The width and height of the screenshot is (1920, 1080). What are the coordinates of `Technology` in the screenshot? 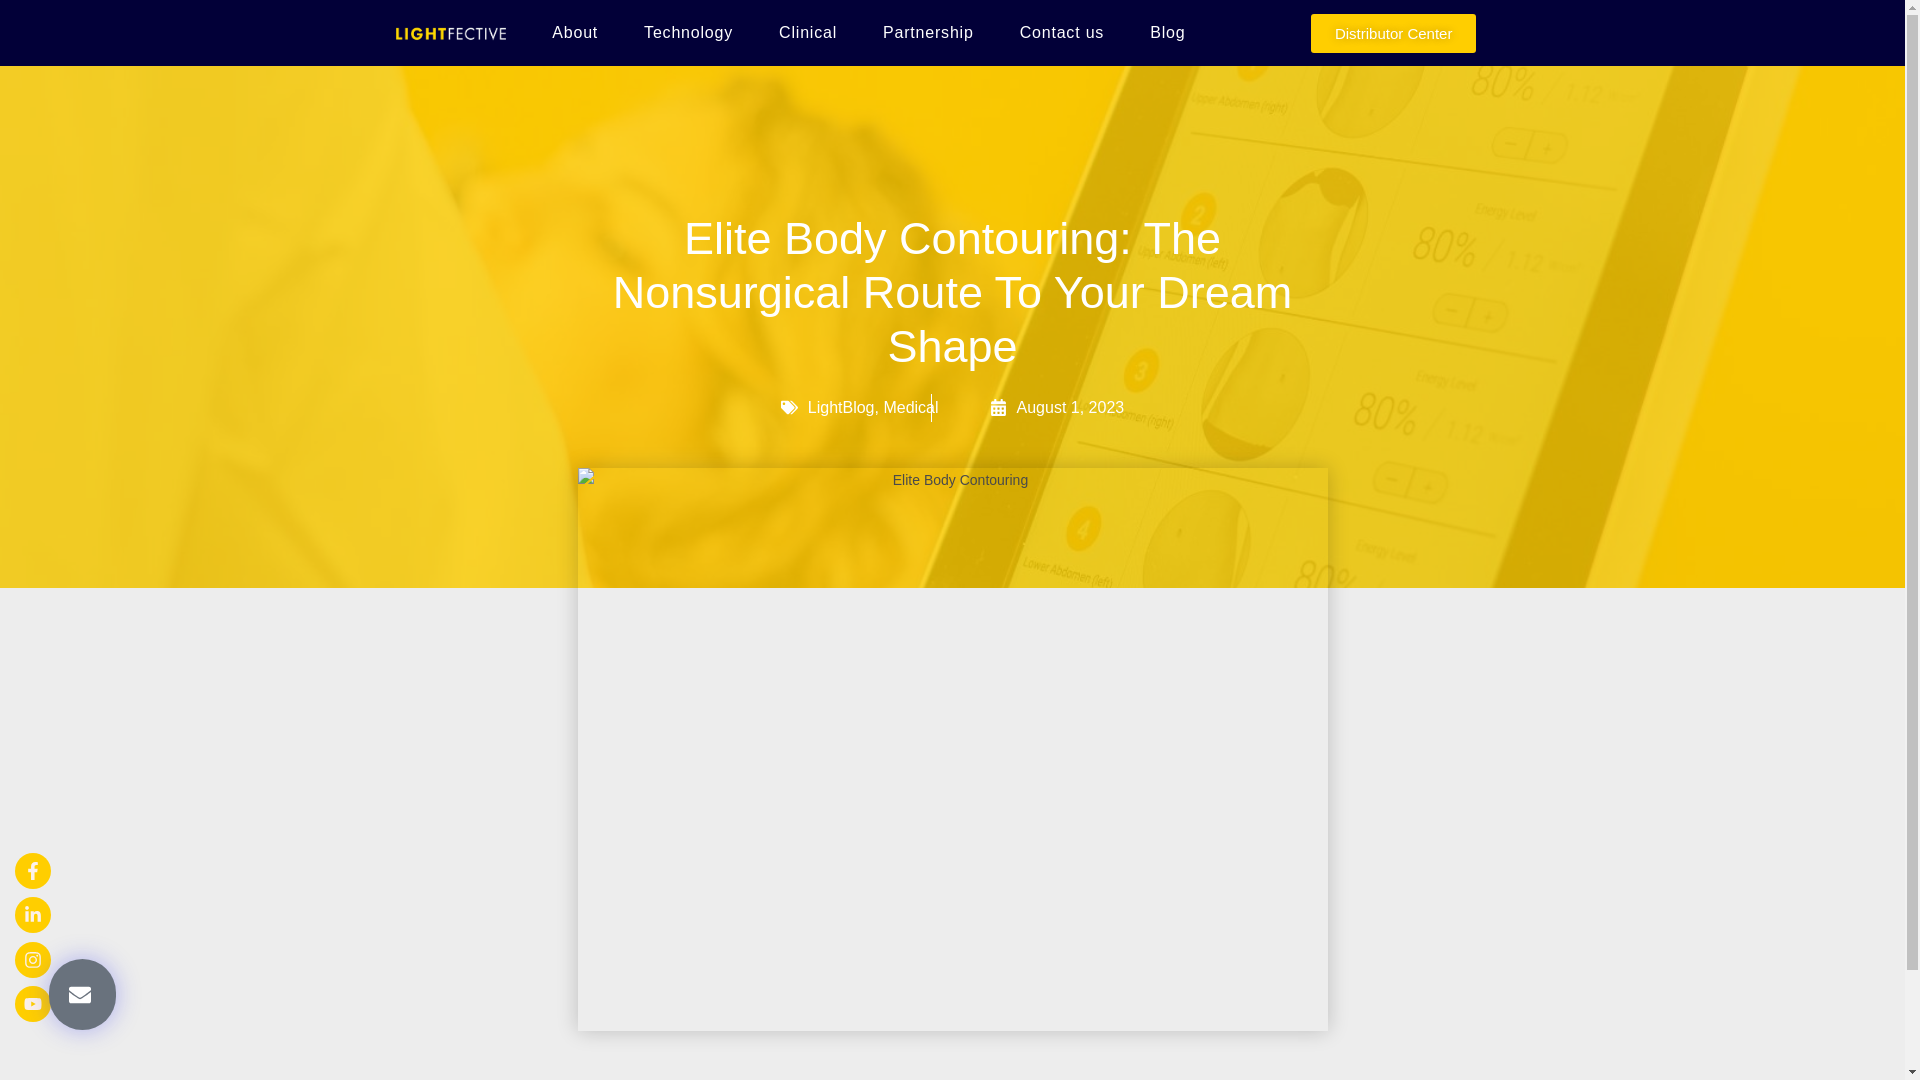 It's located at (688, 32).